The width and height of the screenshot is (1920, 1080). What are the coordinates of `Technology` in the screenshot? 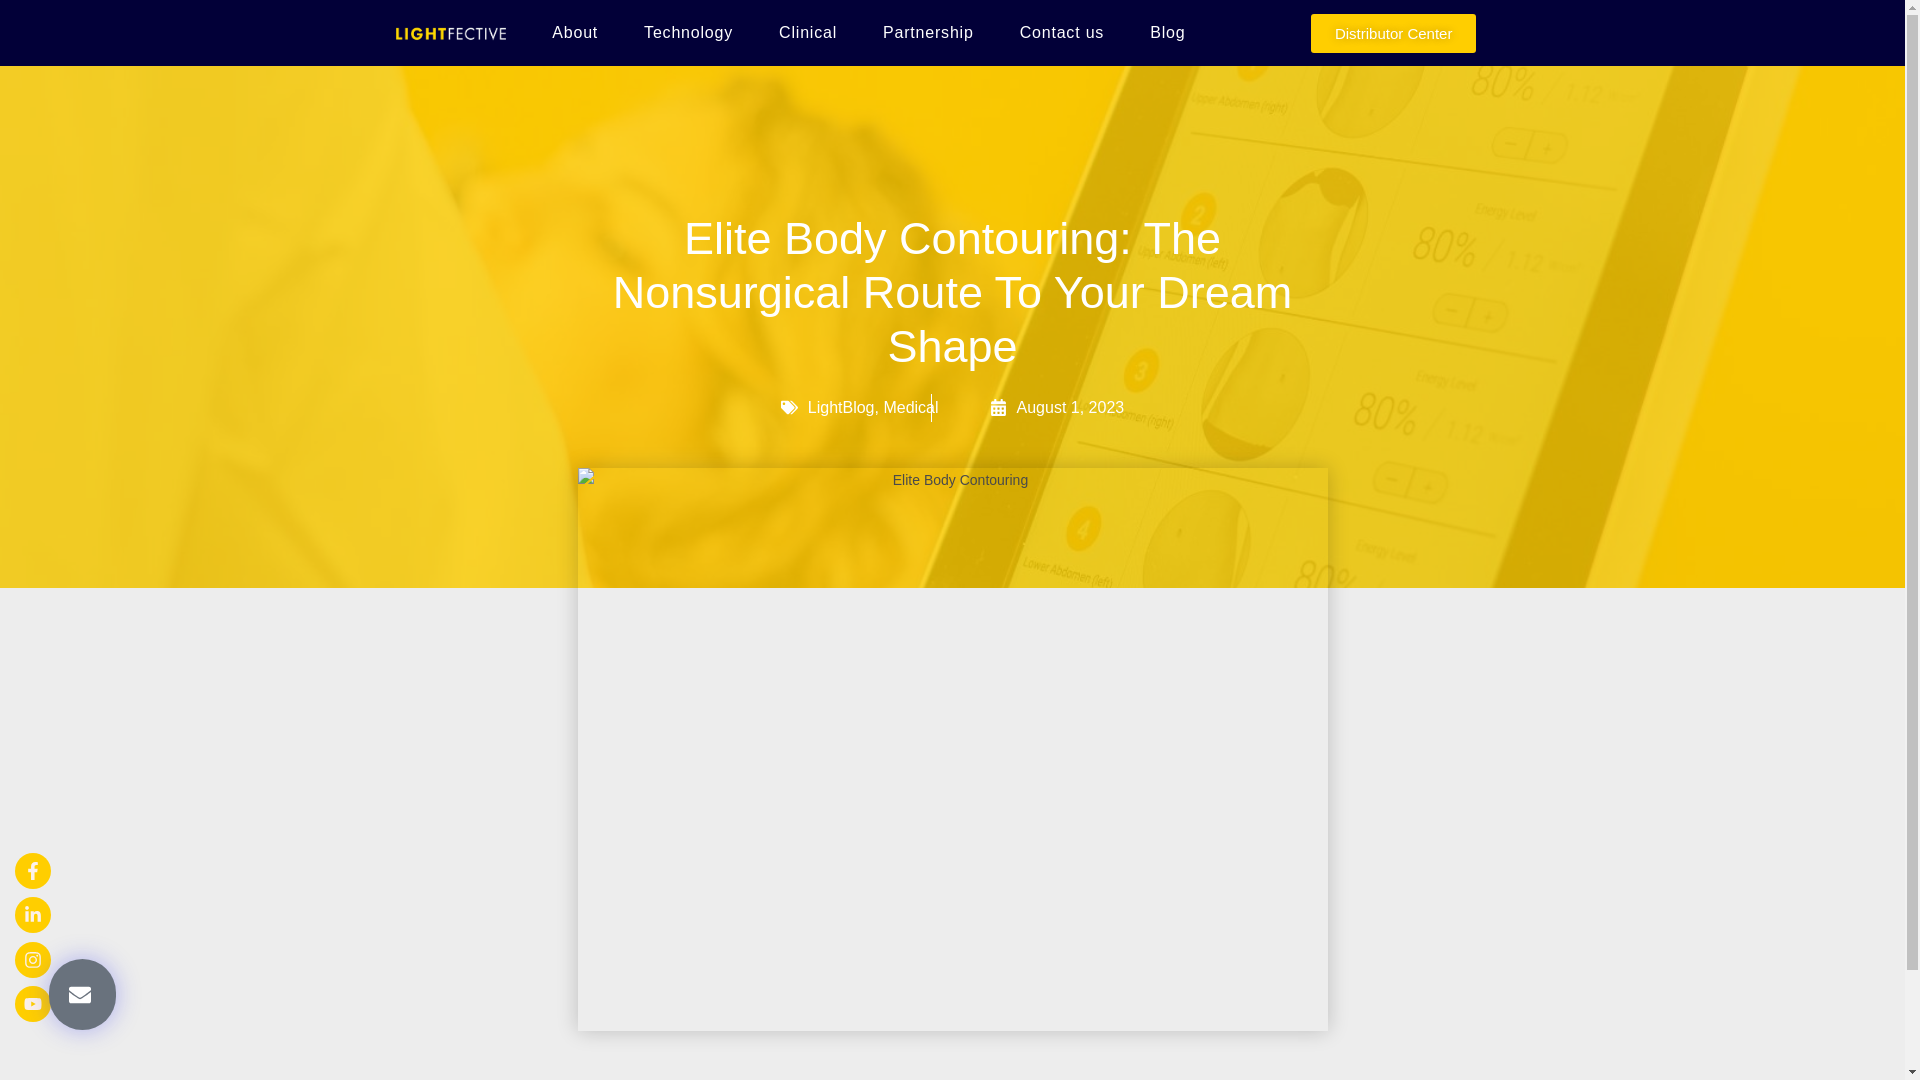 It's located at (688, 32).